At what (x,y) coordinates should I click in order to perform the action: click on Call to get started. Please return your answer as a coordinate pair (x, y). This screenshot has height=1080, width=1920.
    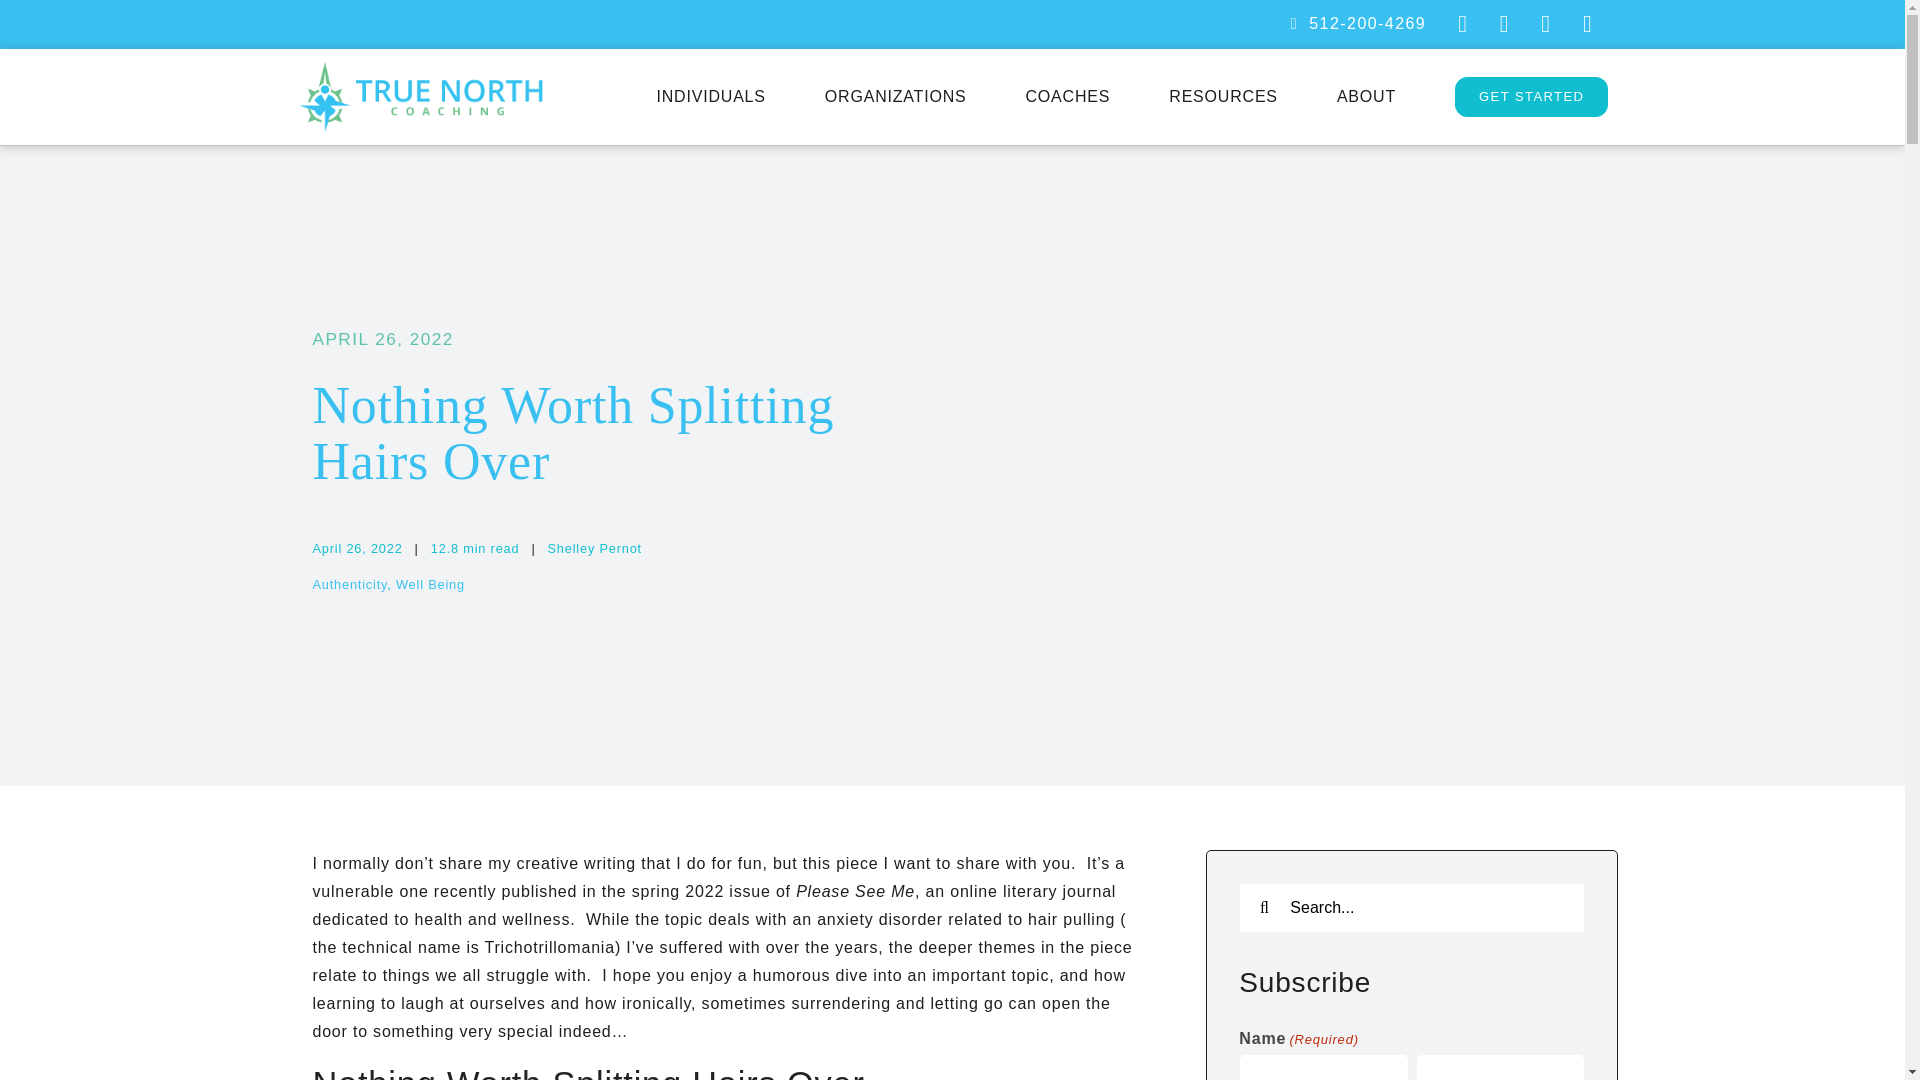
    Looking at the image, I should click on (1358, 24).